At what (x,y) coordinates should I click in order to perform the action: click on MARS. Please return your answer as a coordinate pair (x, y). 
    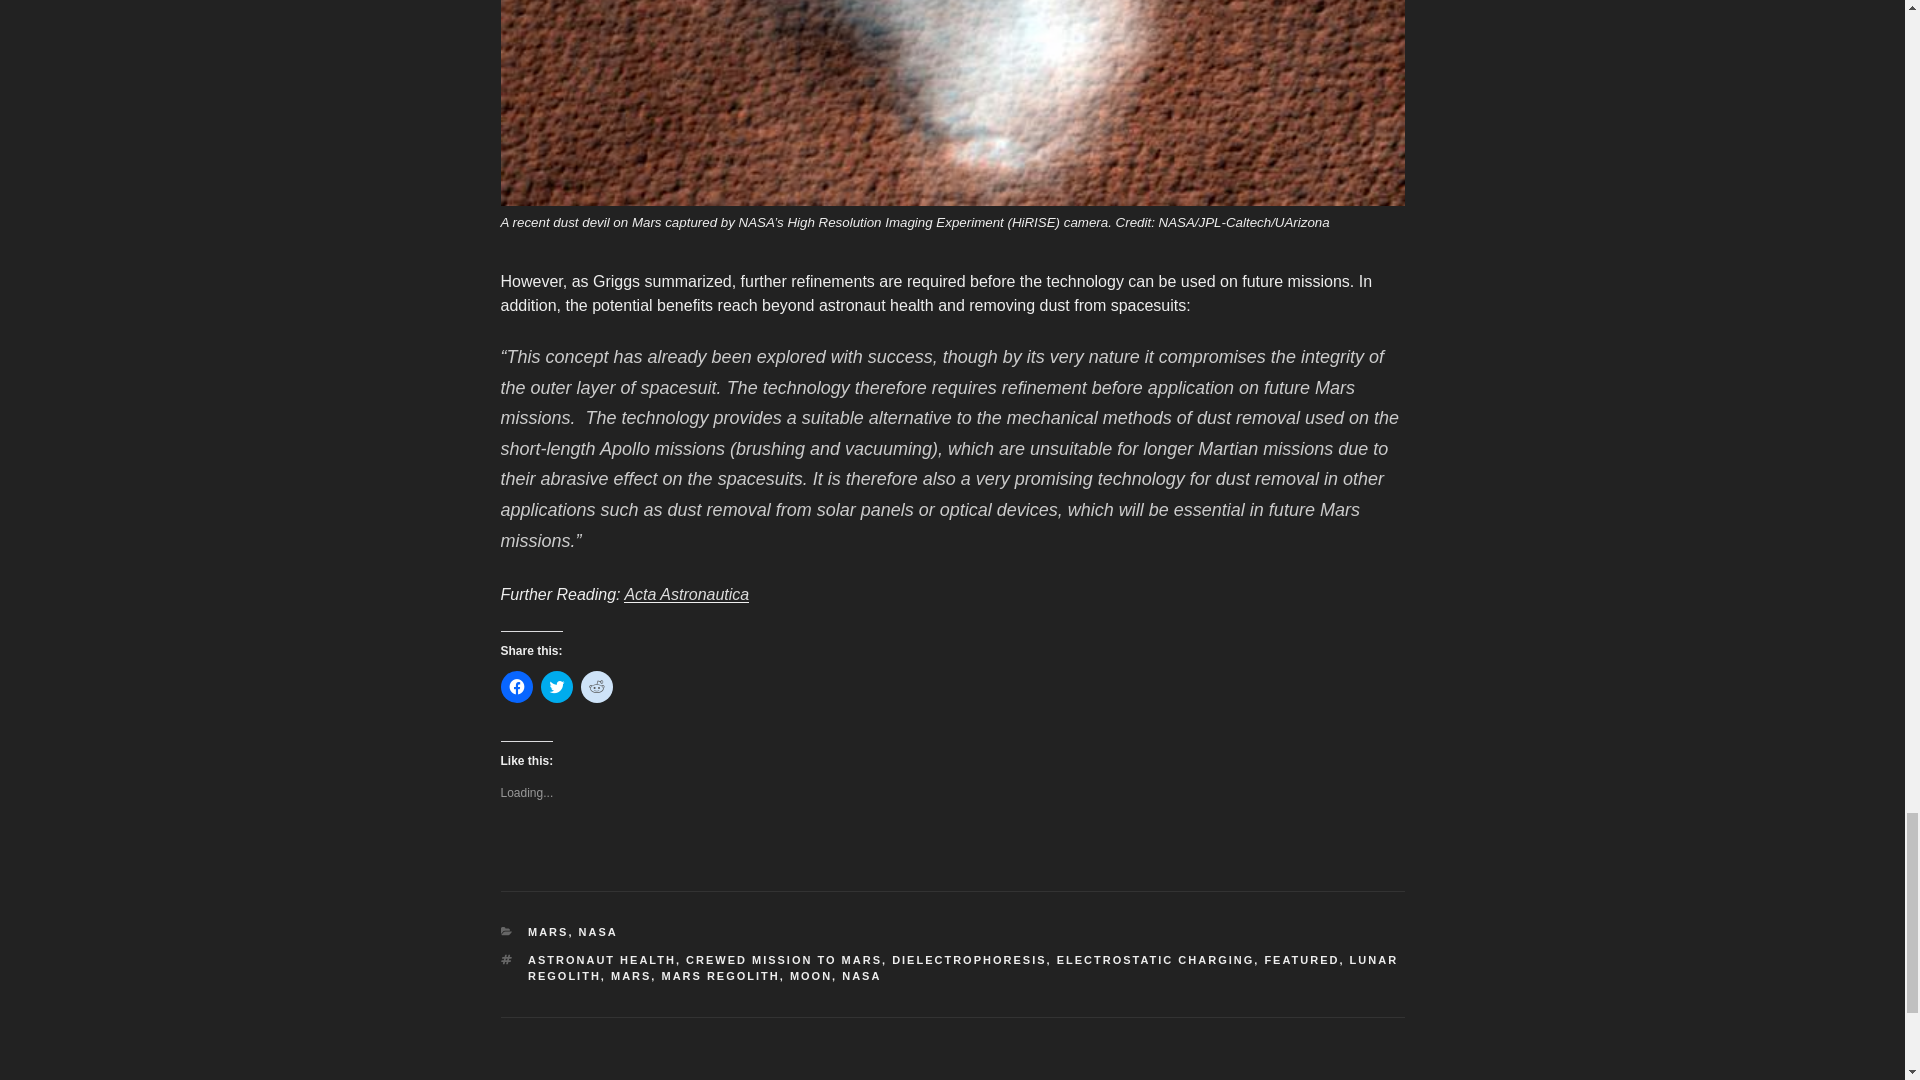
    Looking at the image, I should click on (630, 975).